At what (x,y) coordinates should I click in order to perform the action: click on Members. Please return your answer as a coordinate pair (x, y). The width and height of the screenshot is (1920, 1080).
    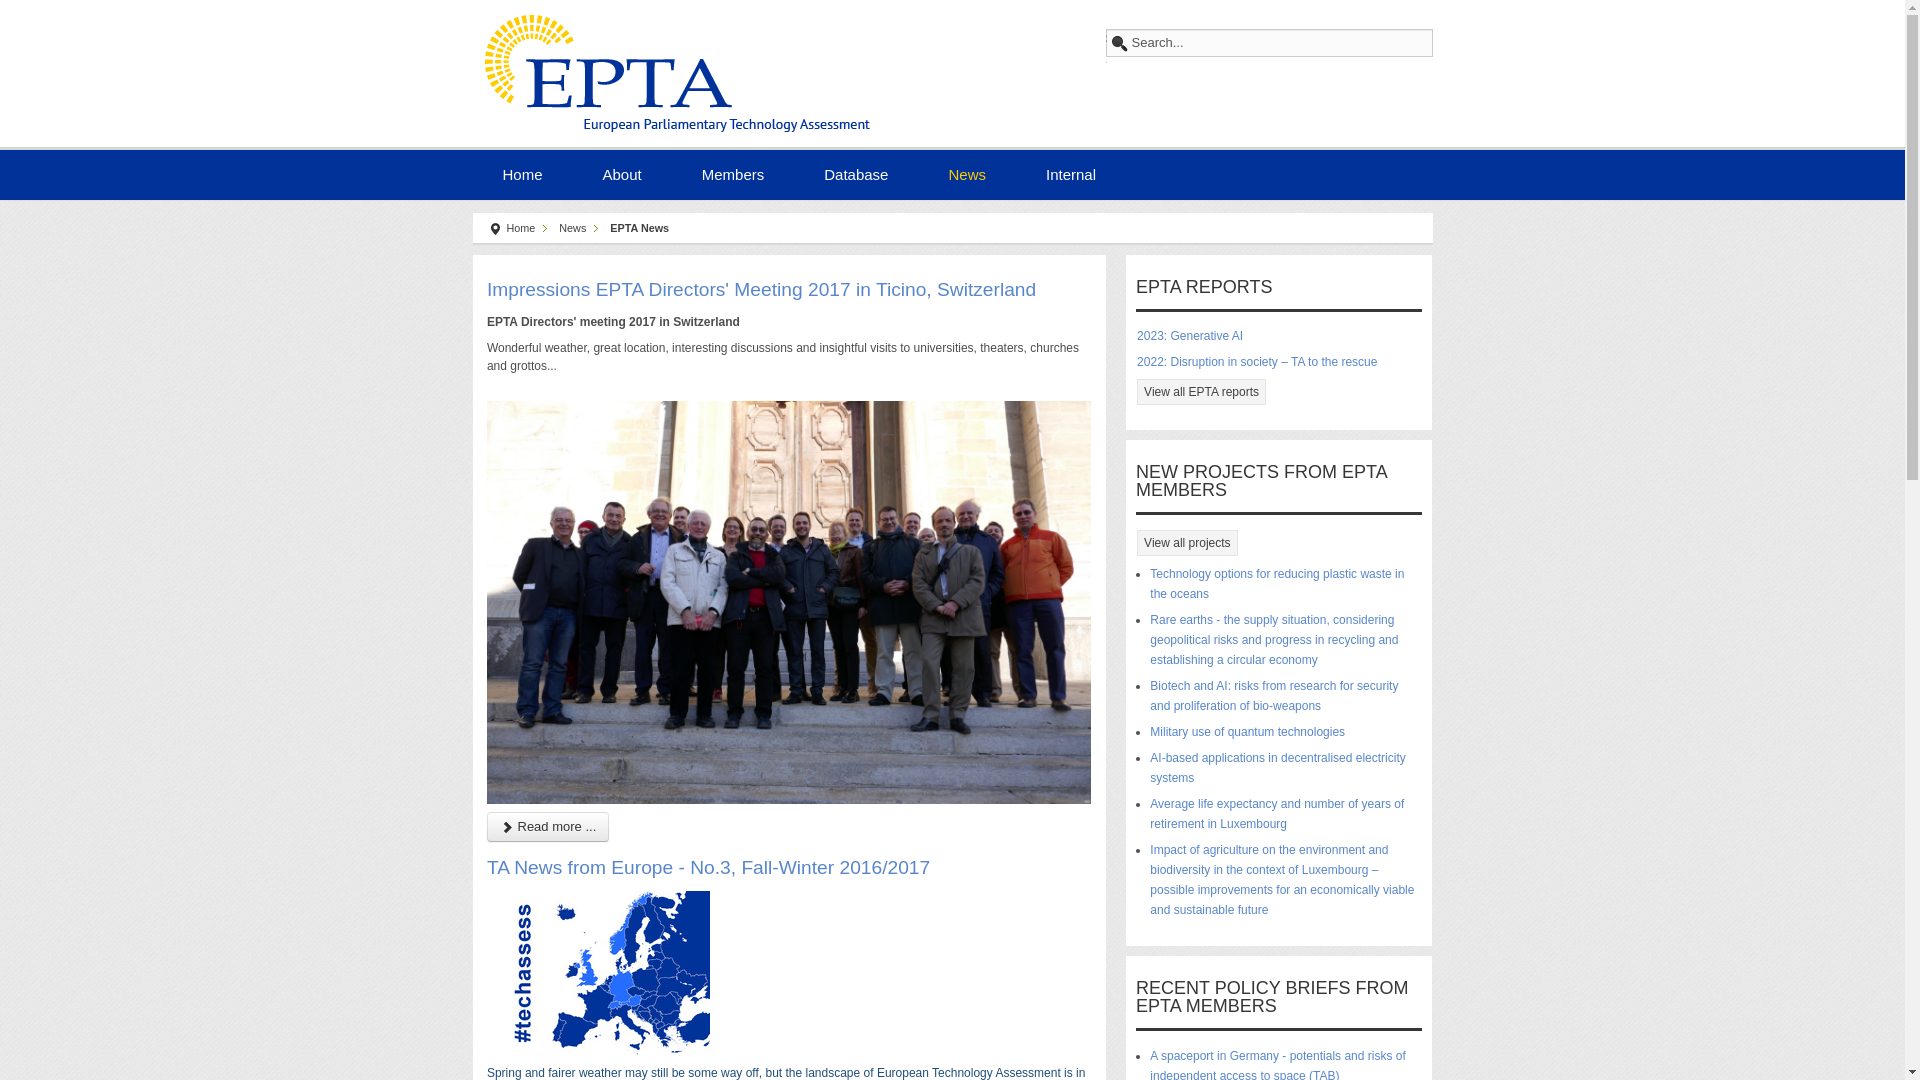
    Looking at the image, I should click on (733, 172).